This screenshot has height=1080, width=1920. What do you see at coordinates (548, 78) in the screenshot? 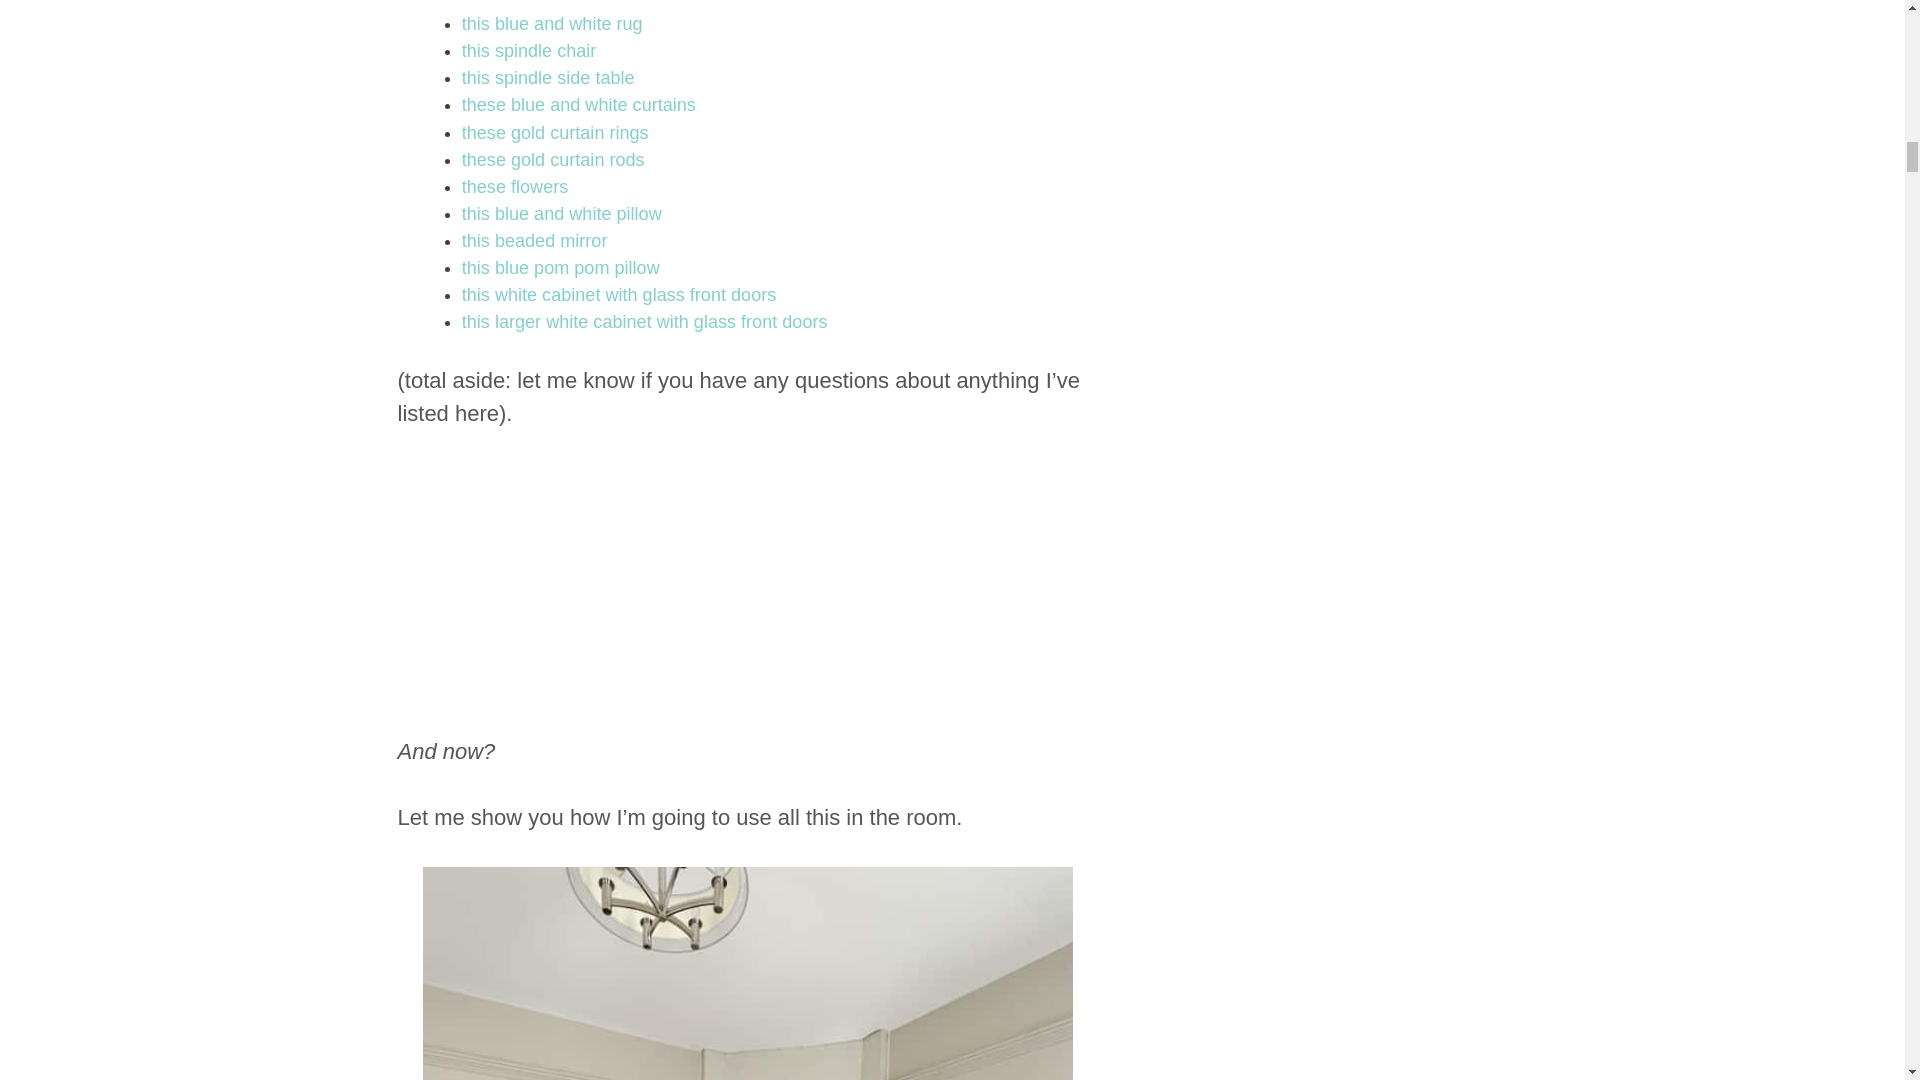
I see `this spindle side table` at bounding box center [548, 78].